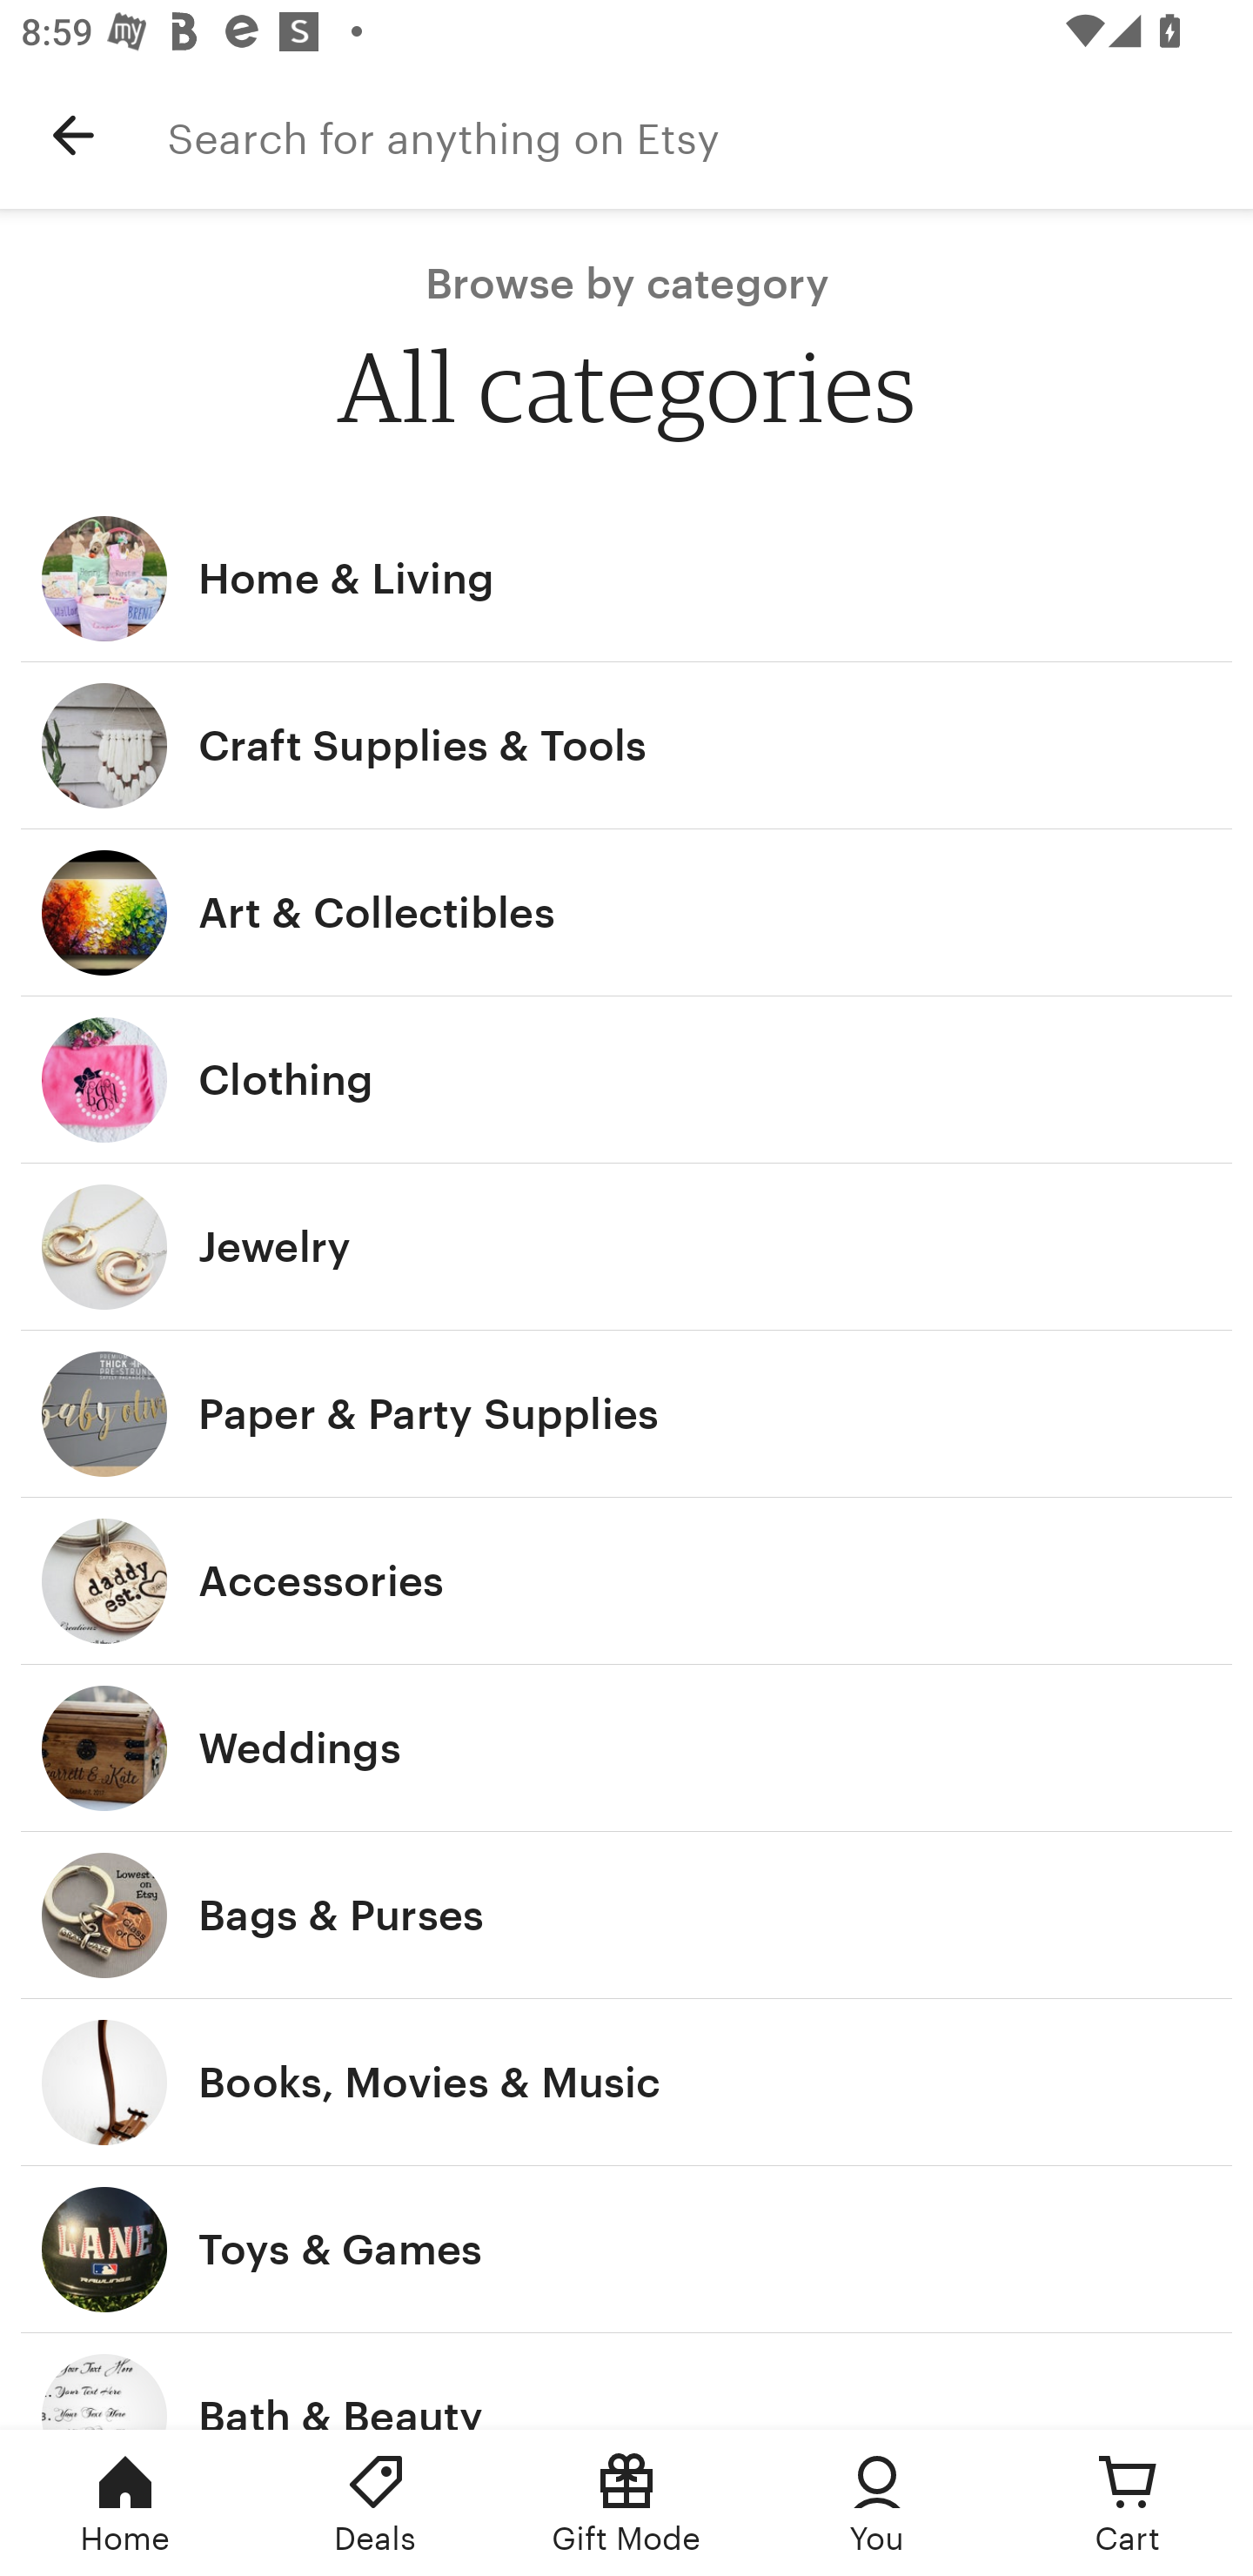 This screenshot has height=2576, width=1253. Describe the element at coordinates (626, 1580) in the screenshot. I see `Accessories` at that location.